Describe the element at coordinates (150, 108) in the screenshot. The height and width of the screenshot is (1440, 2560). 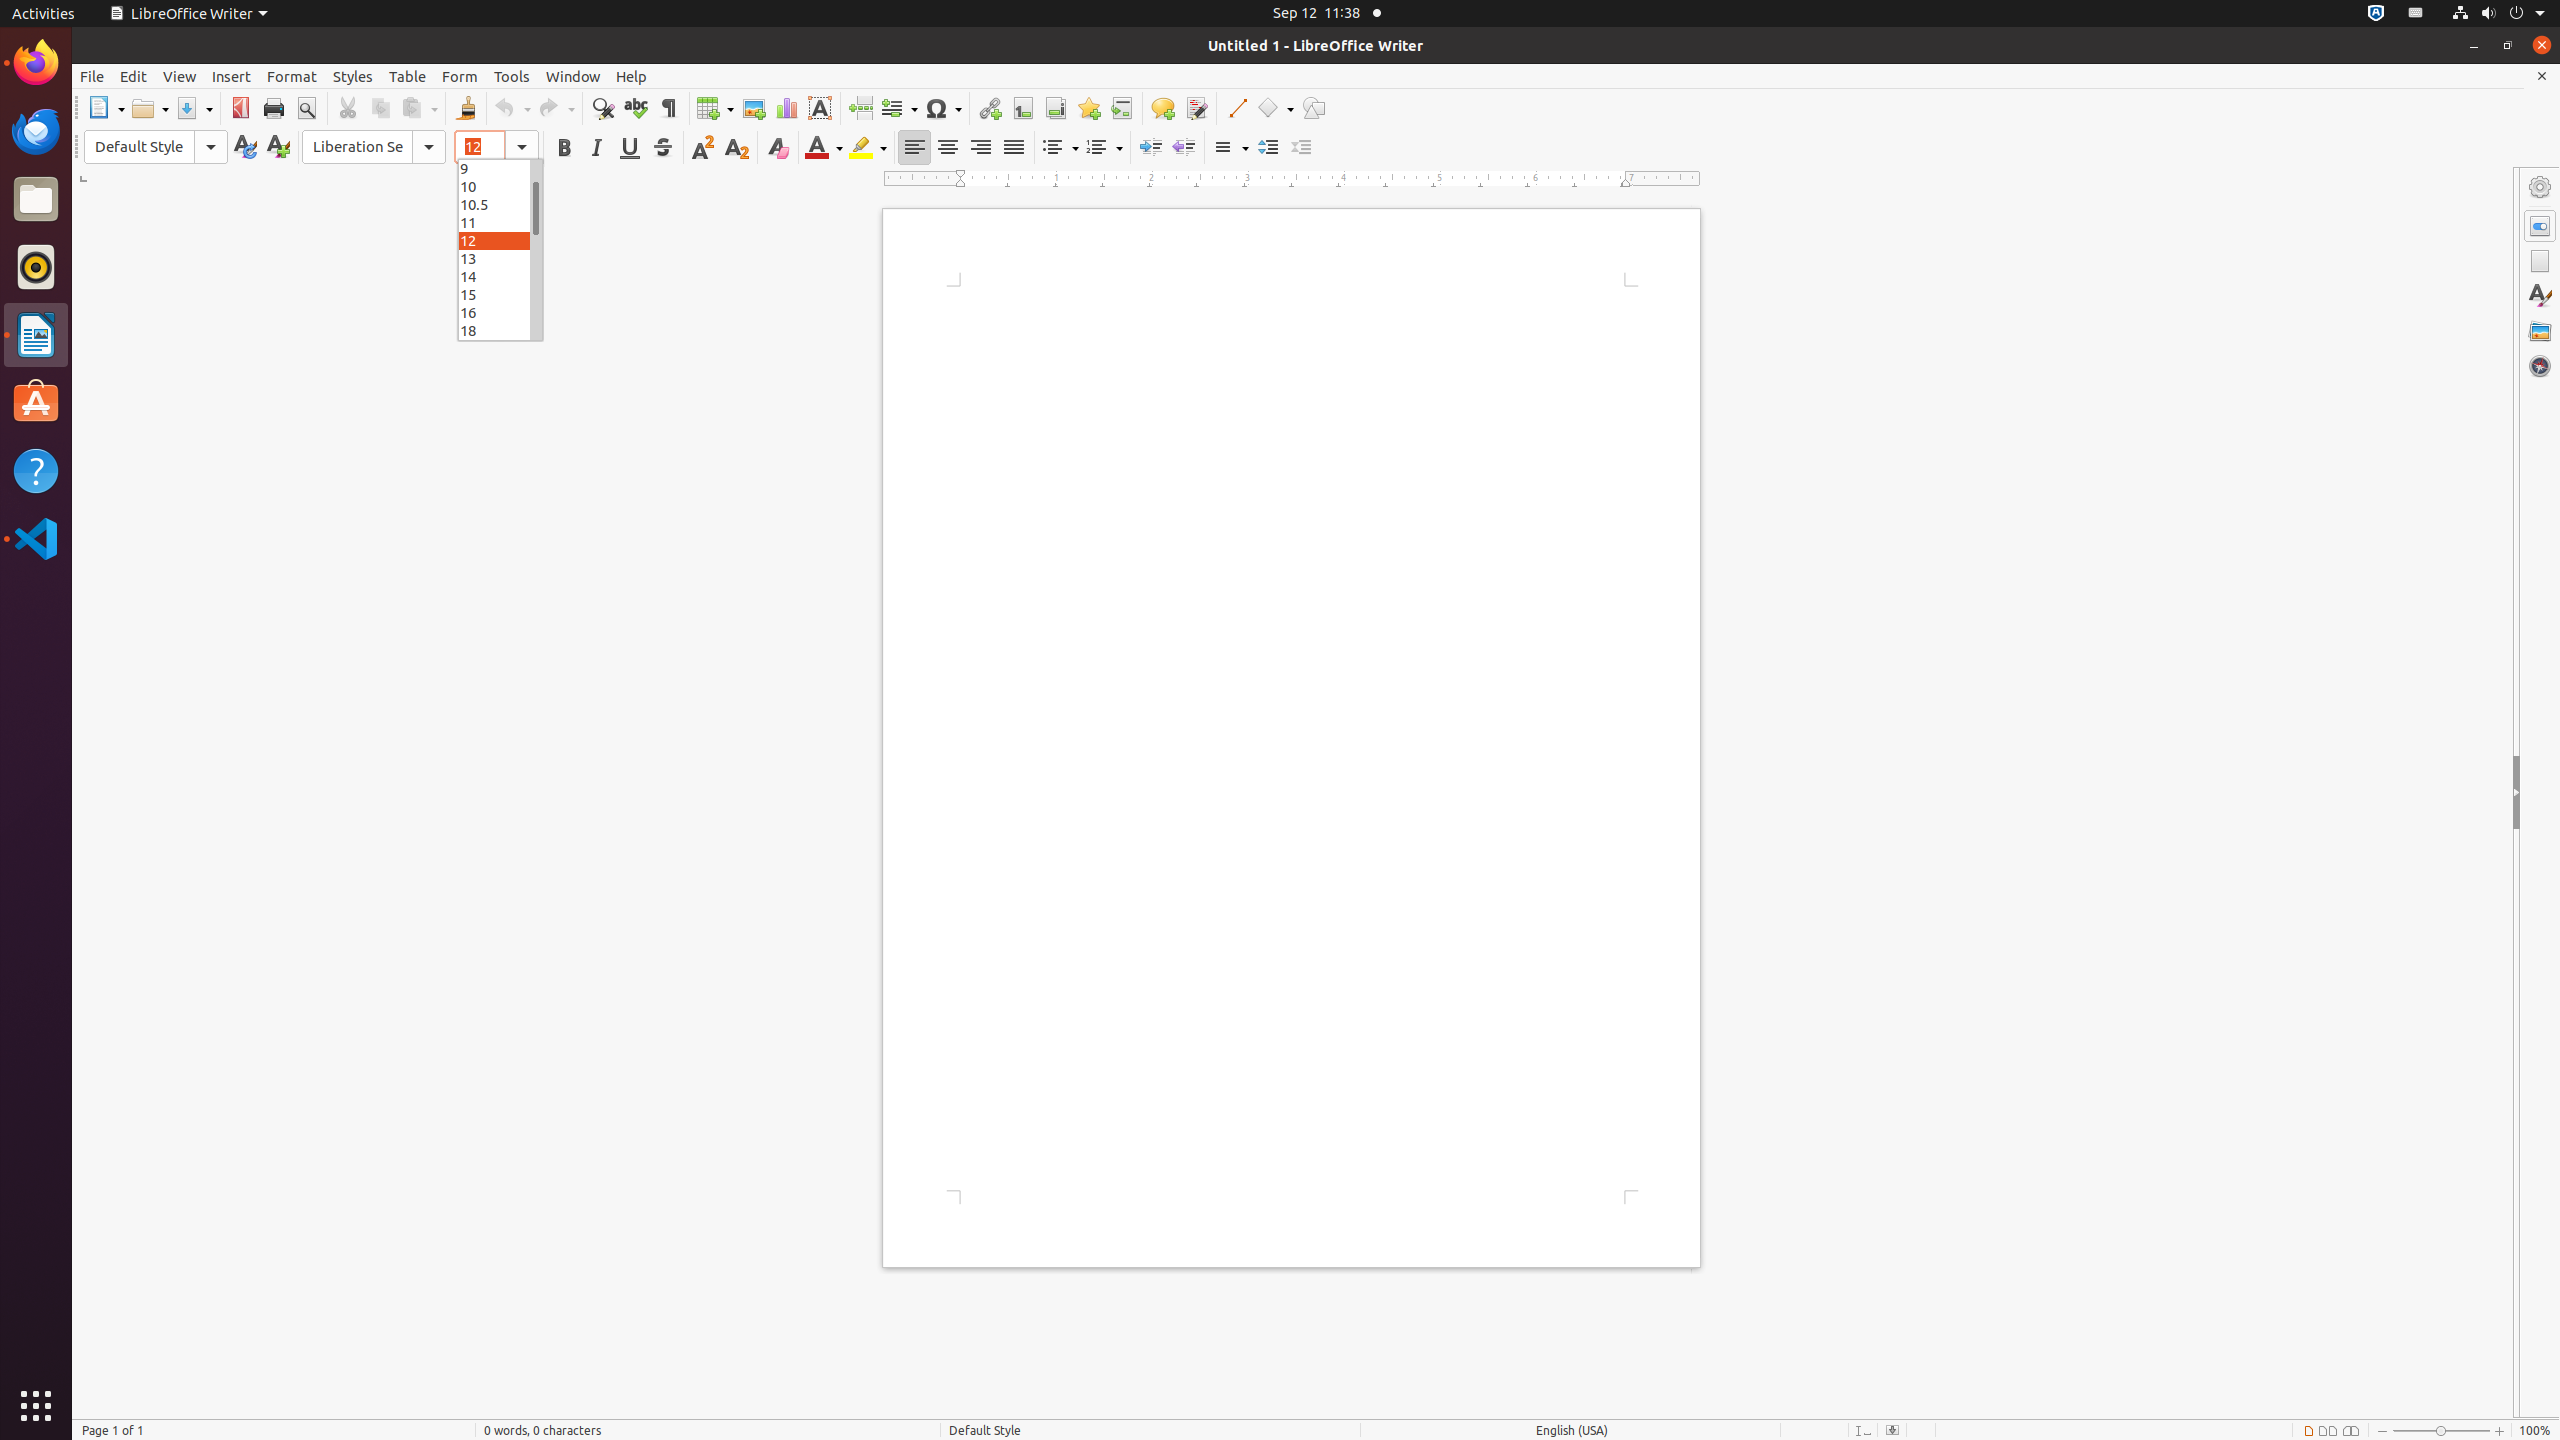
I see `Open` at that location.